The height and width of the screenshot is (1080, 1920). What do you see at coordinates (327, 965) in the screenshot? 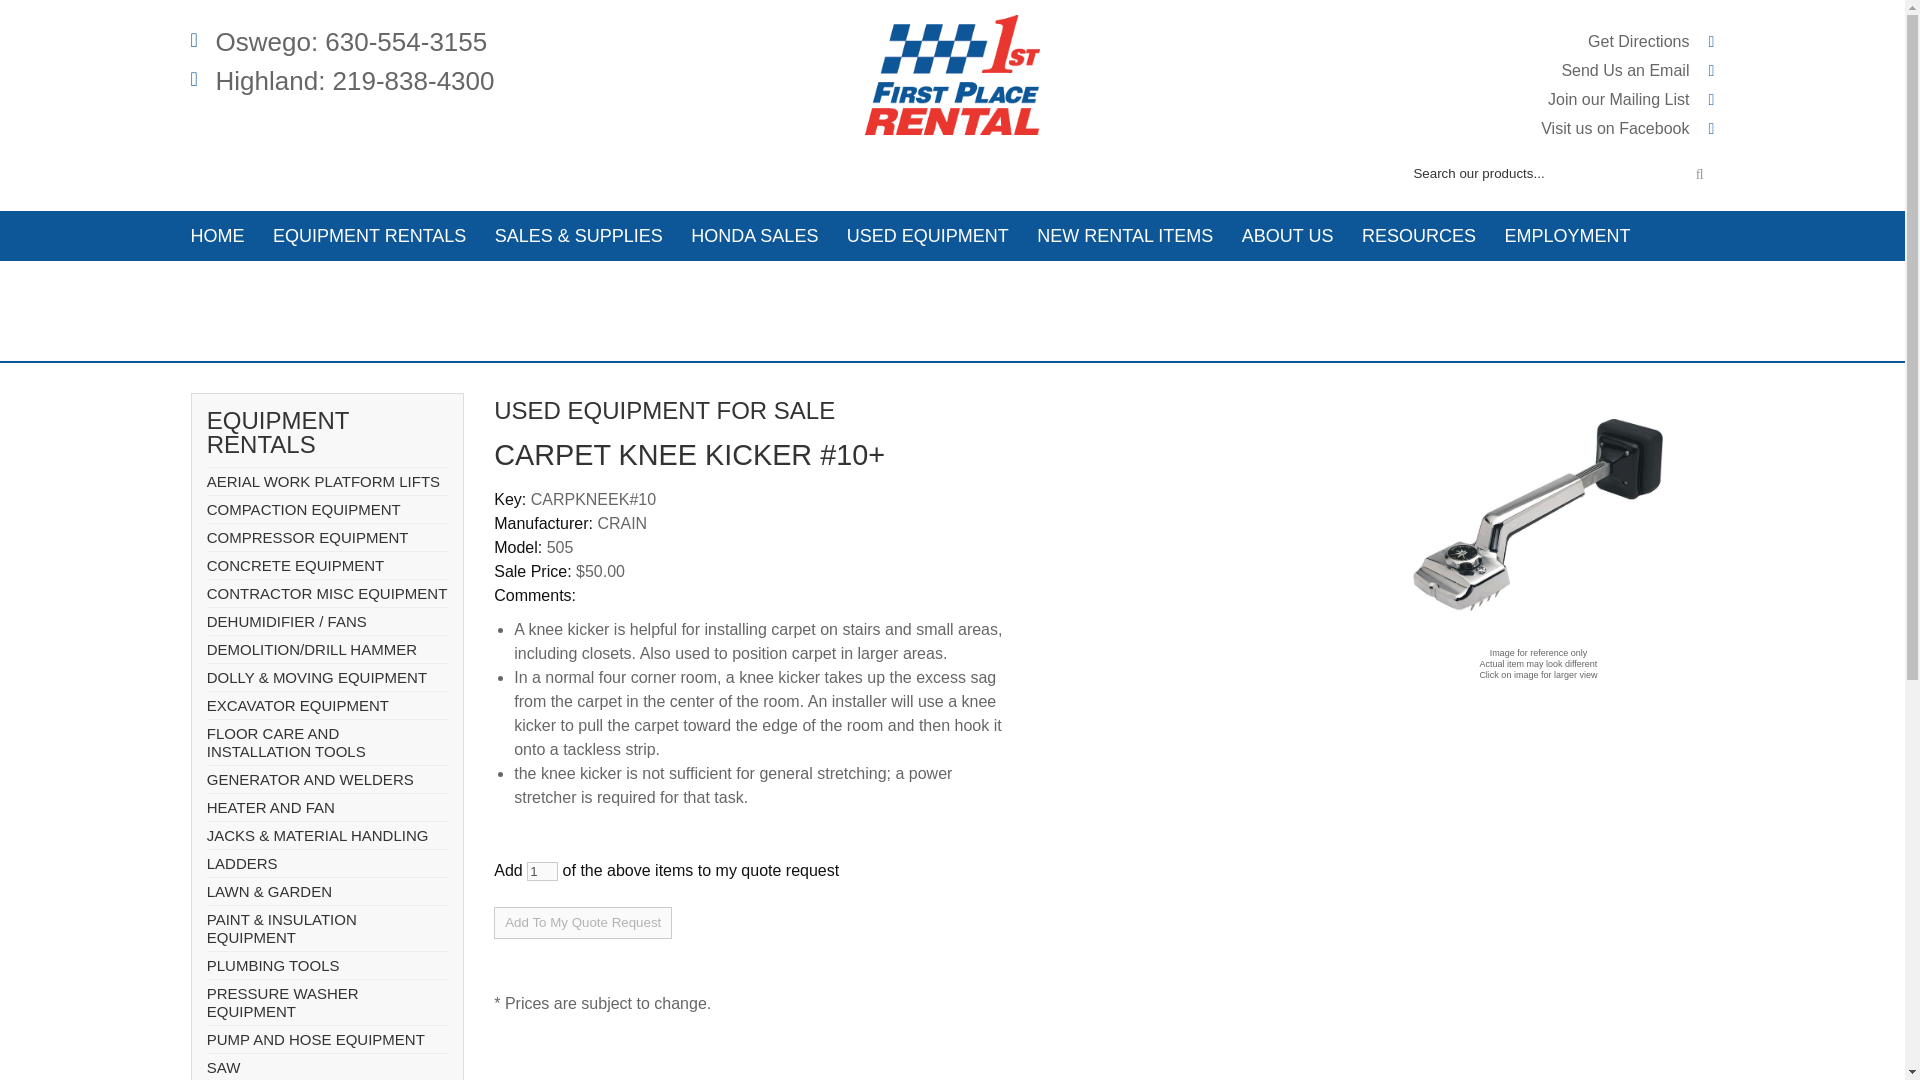
I see `PLUMBING TOOLS` at bounding box center [327, 965].